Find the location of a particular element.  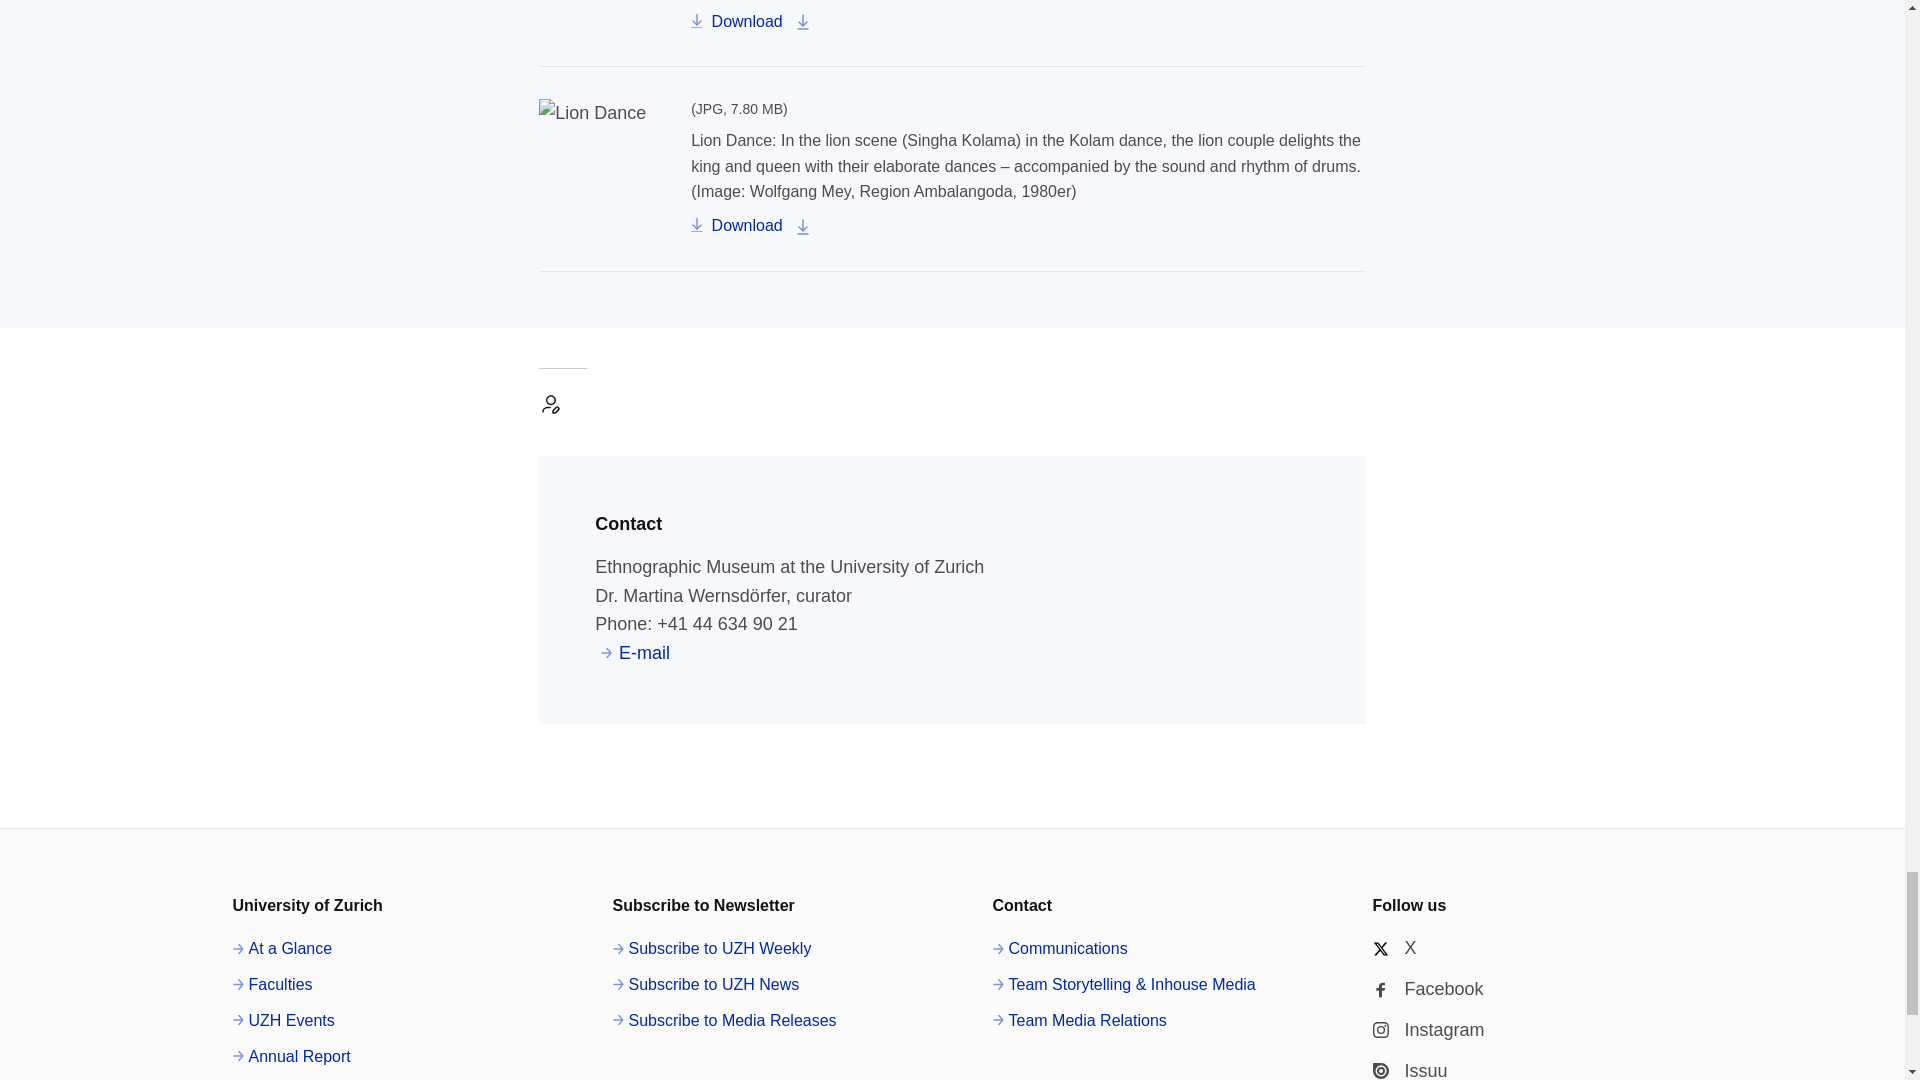

Annual Report is located at coordinates (290, 1057).